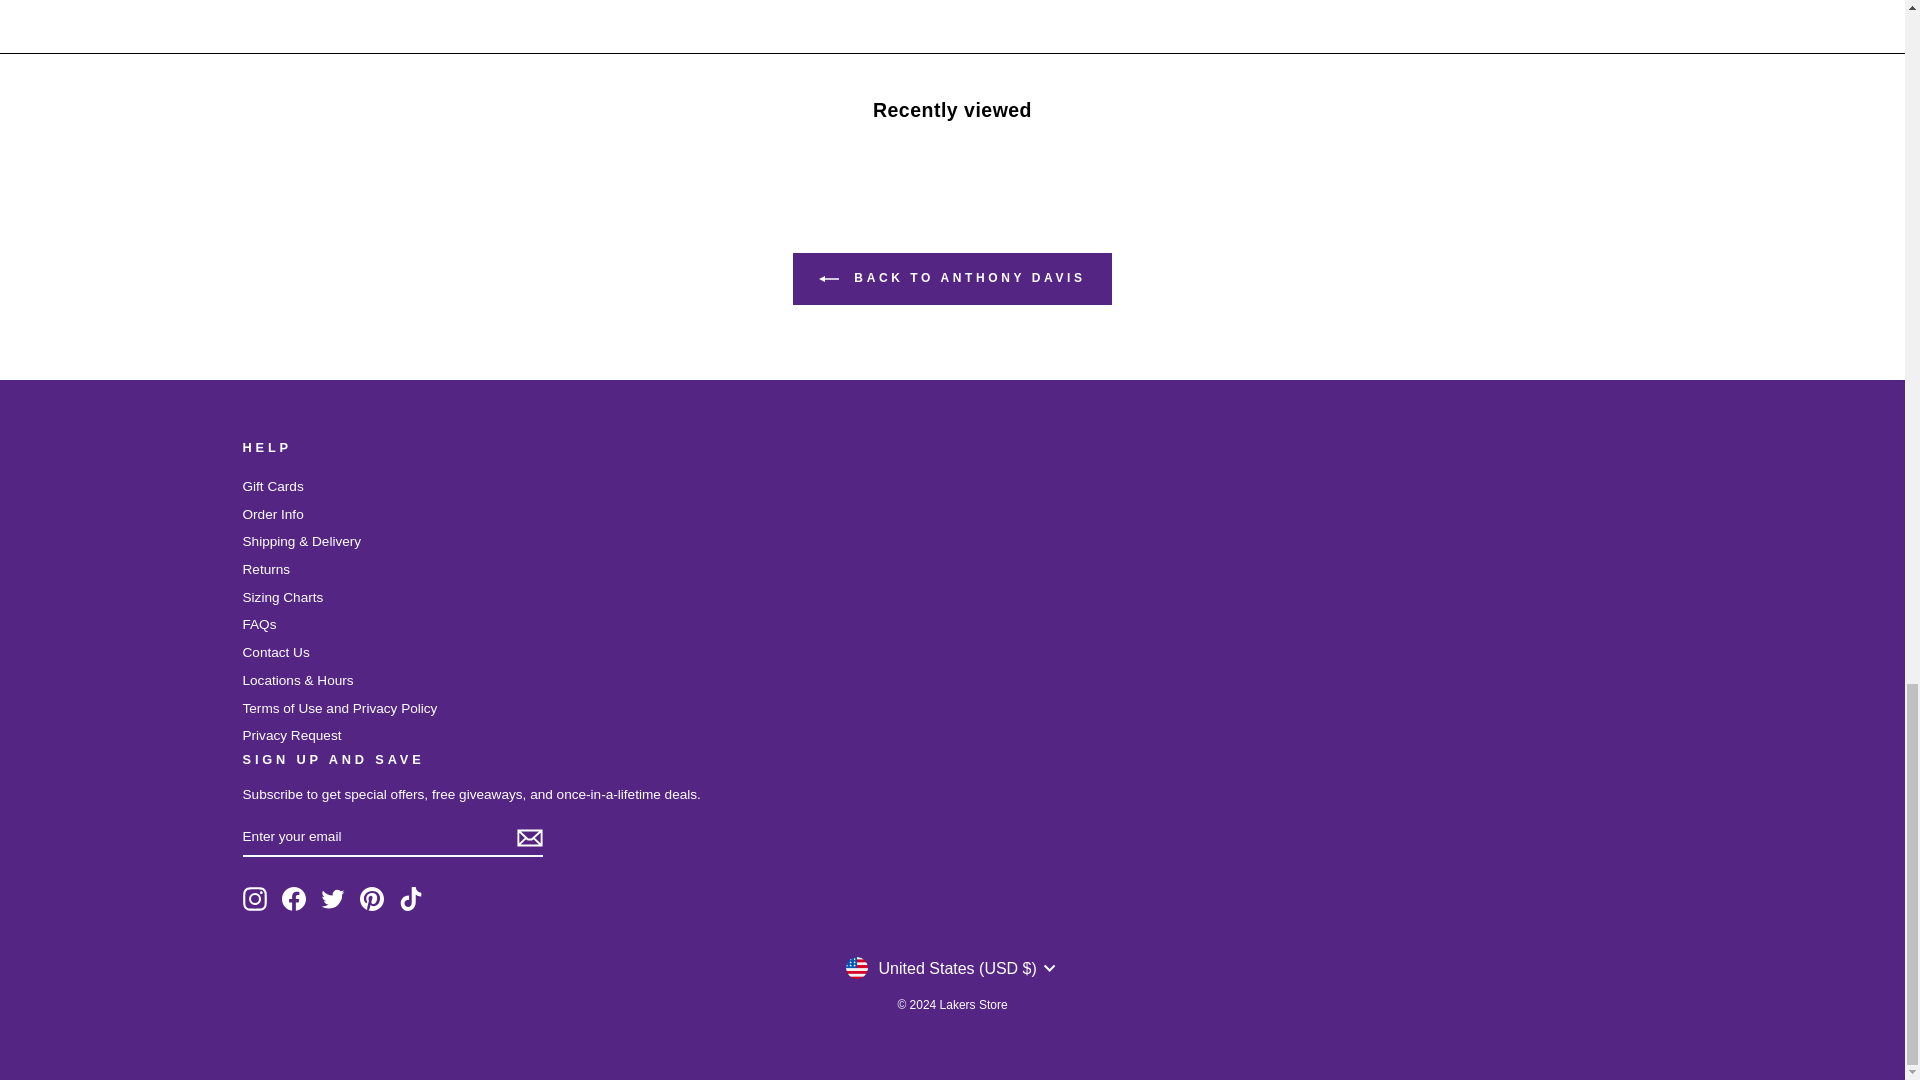 This screenshot has height=1080, width=1920. I want to click on Lakers Store on Instagram, so click(254, 898).